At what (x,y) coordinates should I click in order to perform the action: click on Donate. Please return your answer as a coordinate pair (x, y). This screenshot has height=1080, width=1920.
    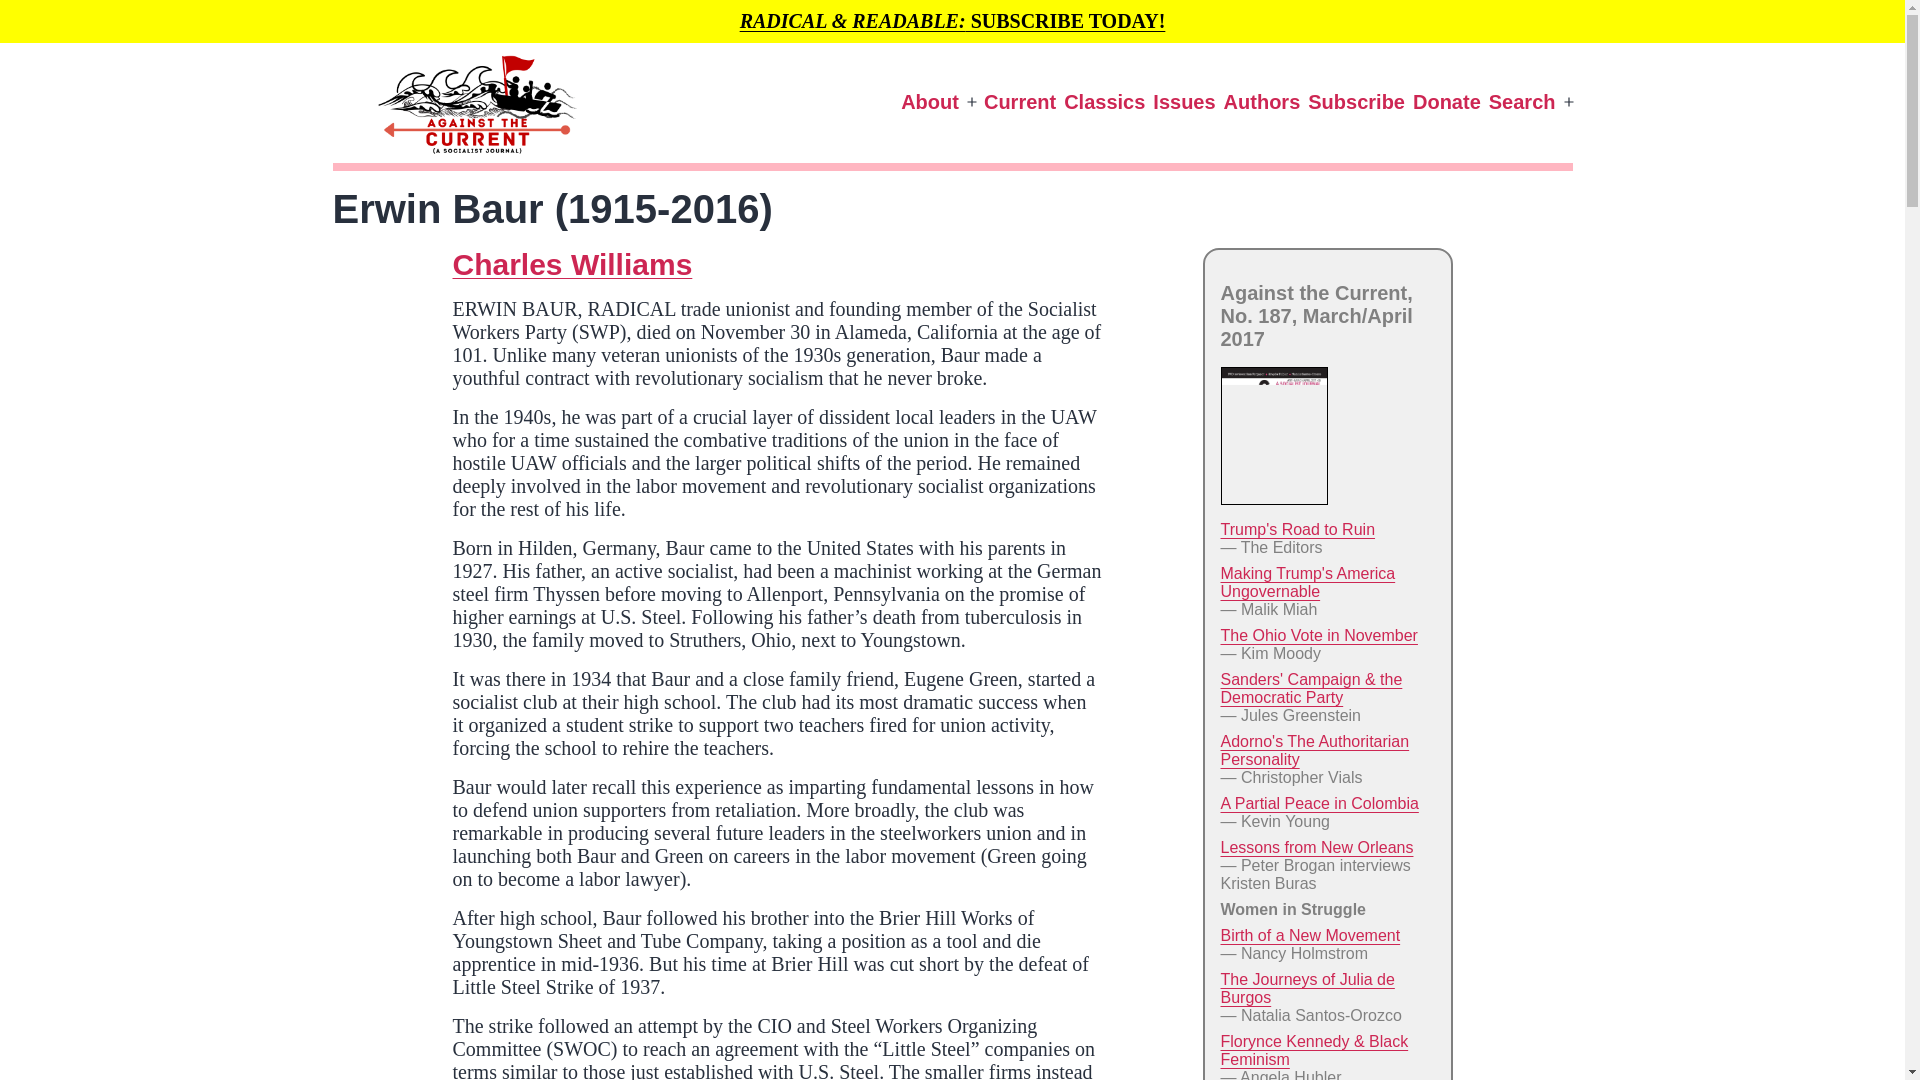
    Looking at the image, I should click on (1446, 102).